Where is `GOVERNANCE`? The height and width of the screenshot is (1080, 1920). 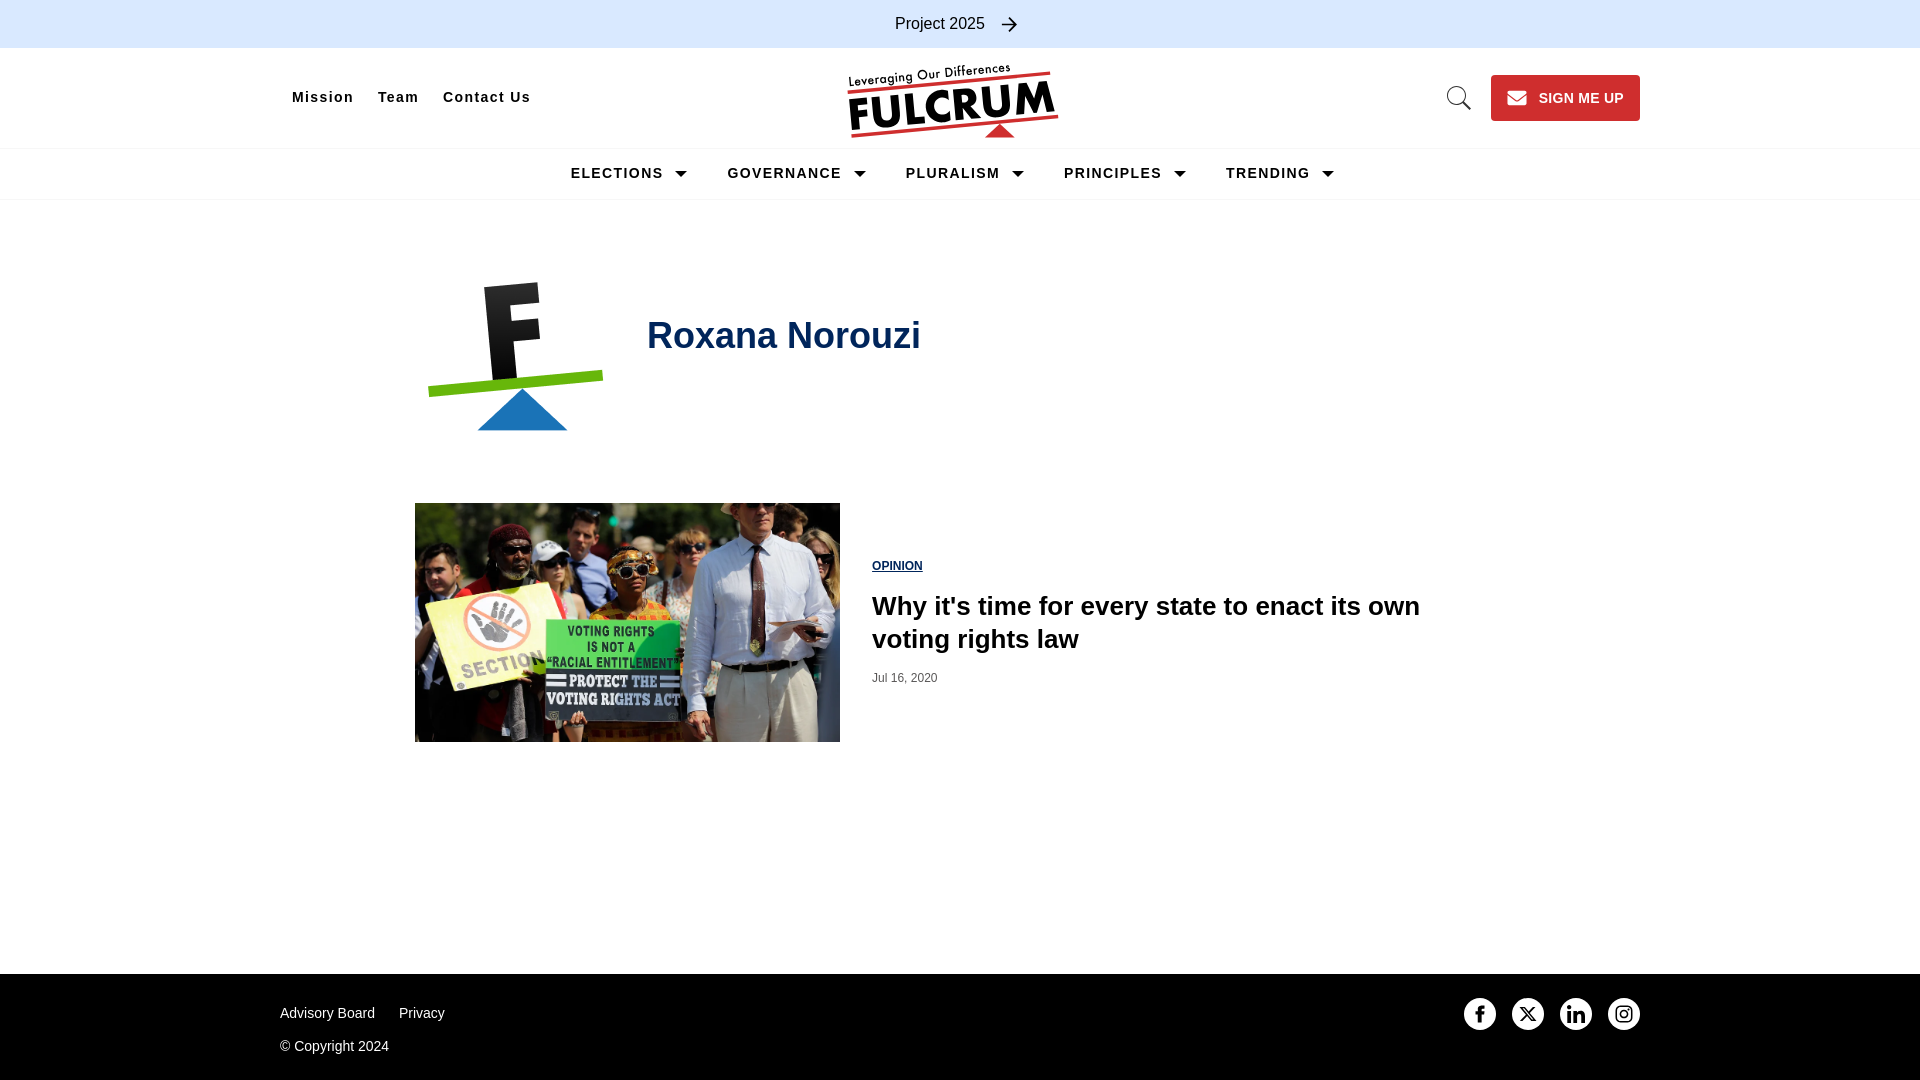
GOVERNANCE is located at coordinates (784, 173).